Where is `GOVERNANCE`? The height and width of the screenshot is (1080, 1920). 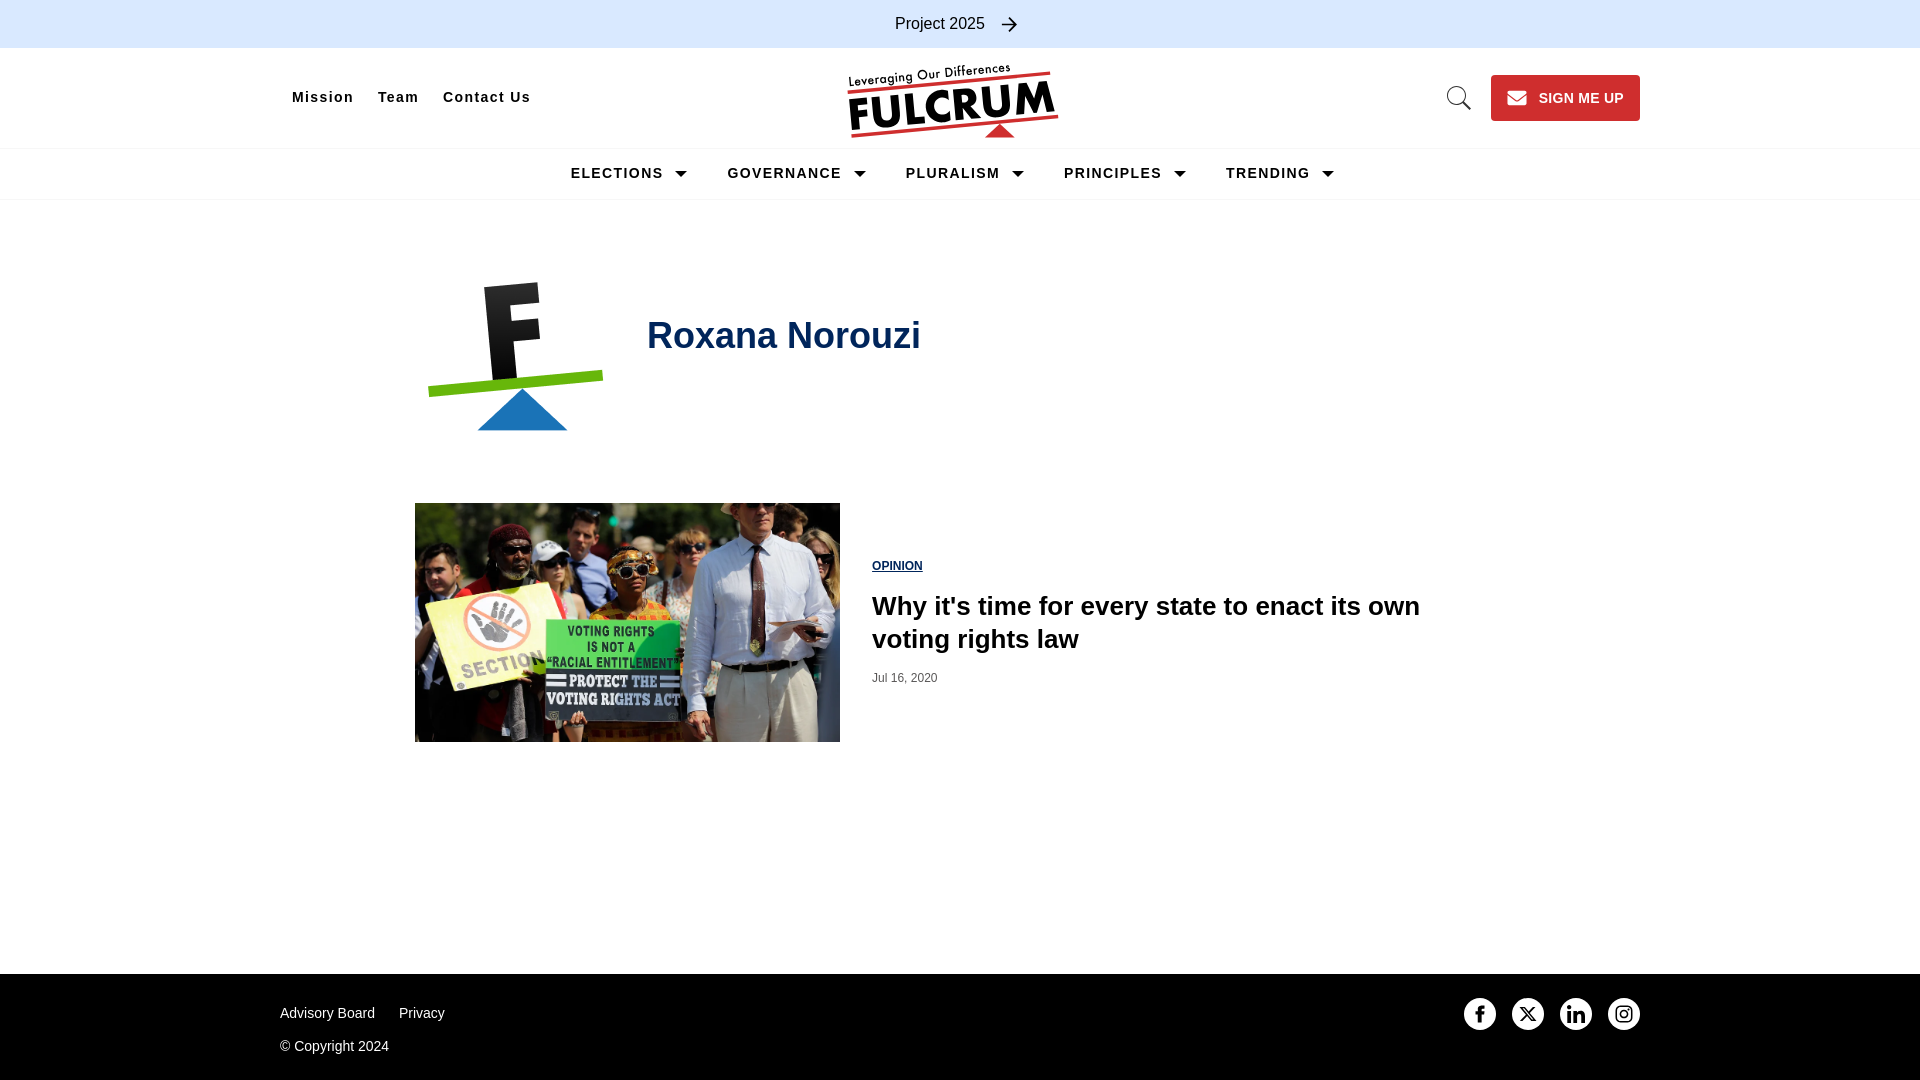
GOVERNANCE is located at coordinates (784, 173).